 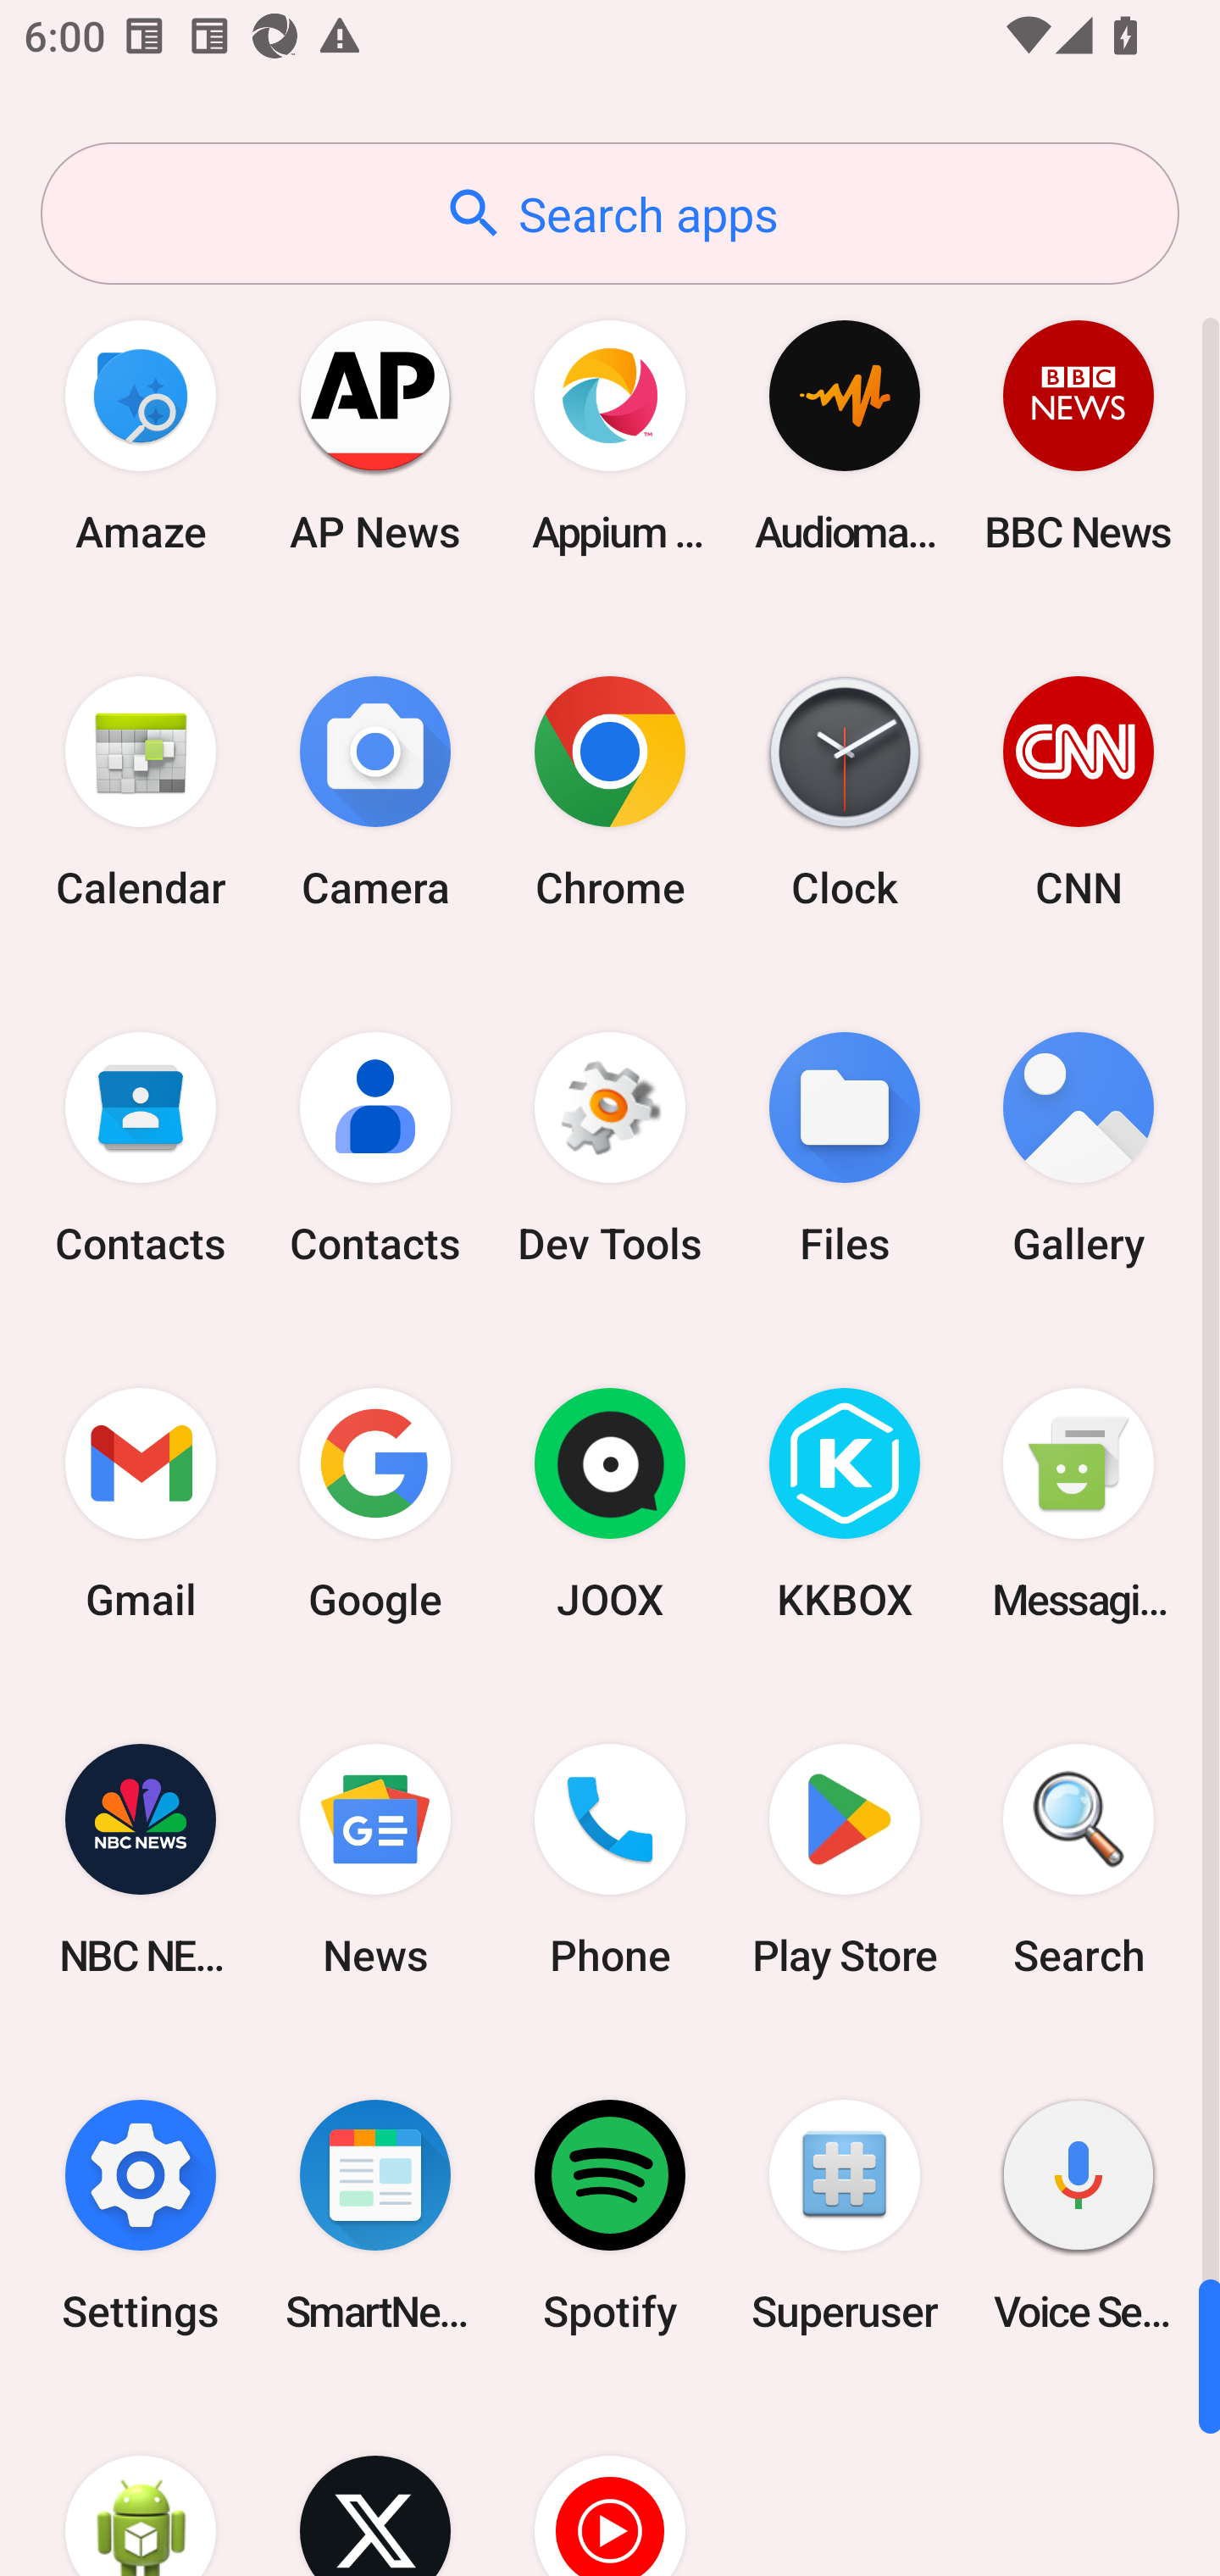 What do you see at coordinates (610, 214) in the screenshot?
I see `  Search apps` at bounding box center [610, 214].